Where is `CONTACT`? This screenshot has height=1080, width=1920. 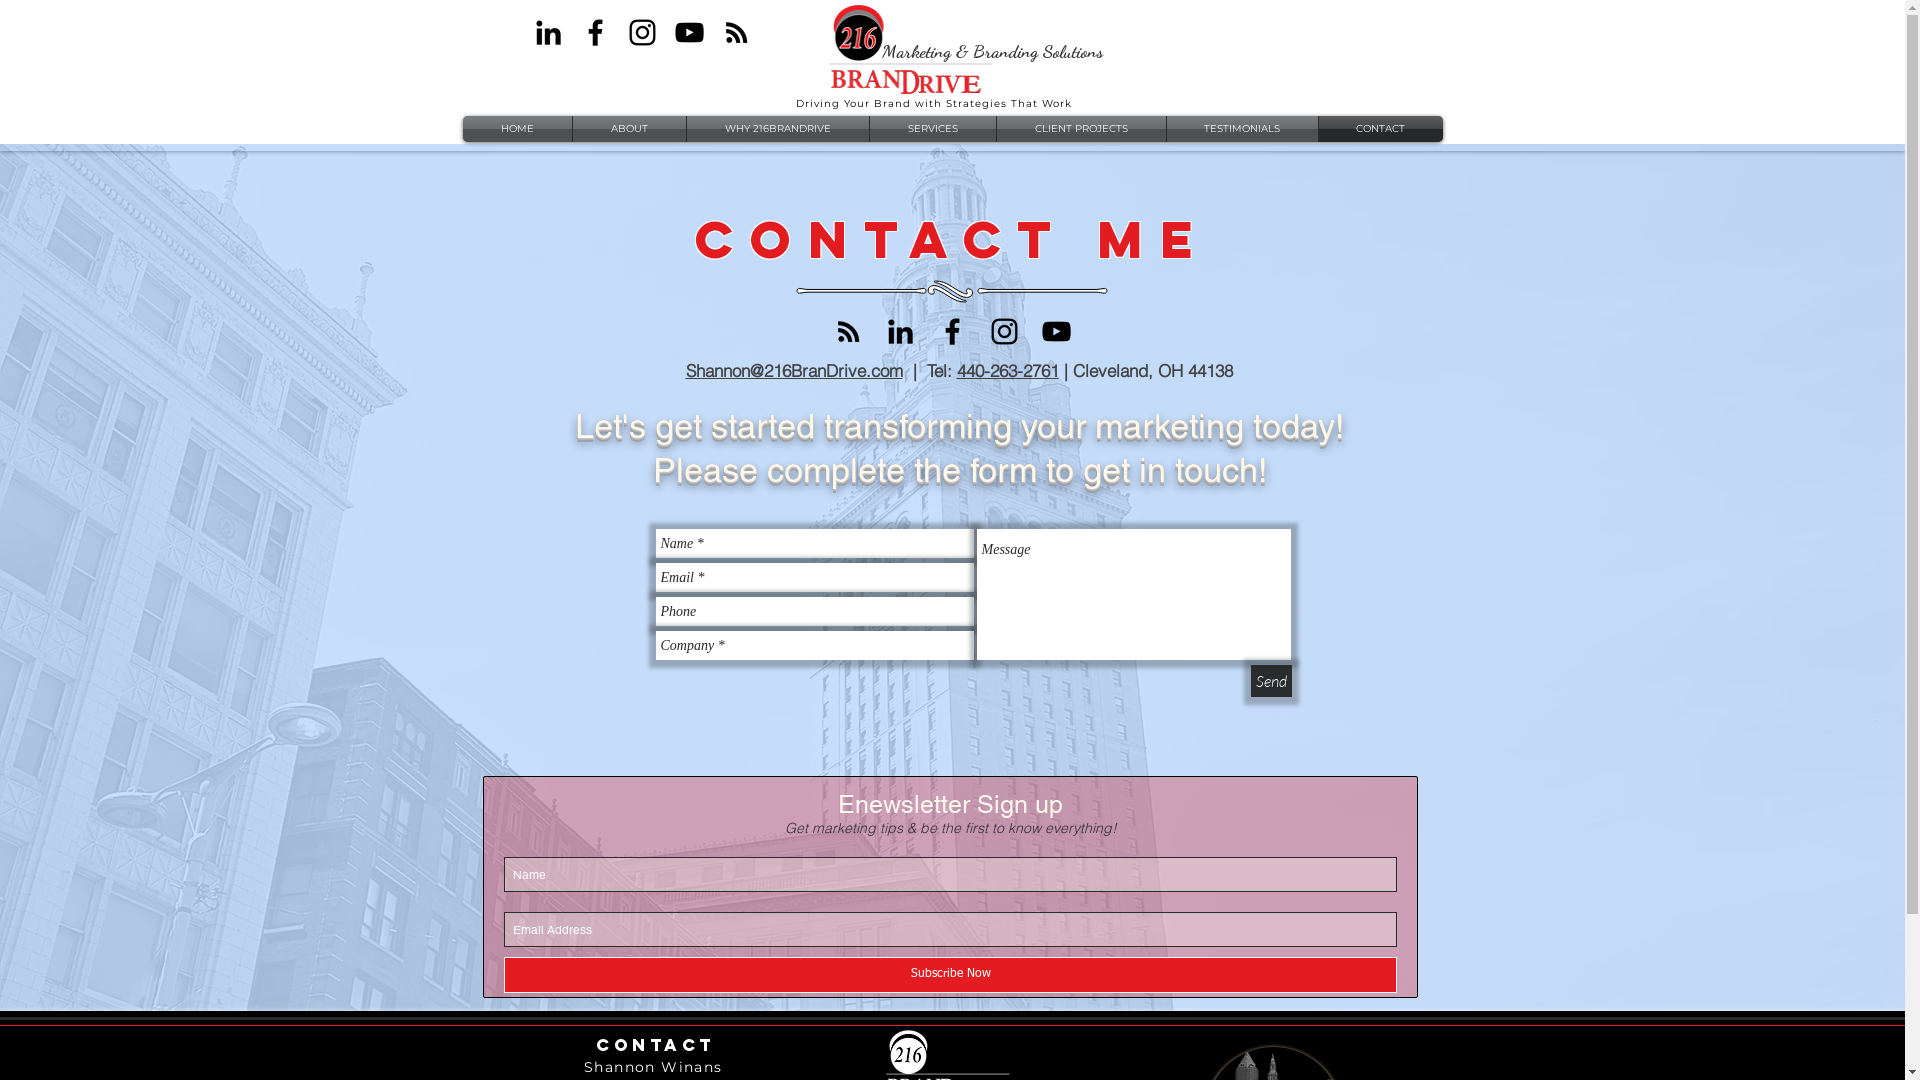
CONTACT is located at coordinates (1380, 129).